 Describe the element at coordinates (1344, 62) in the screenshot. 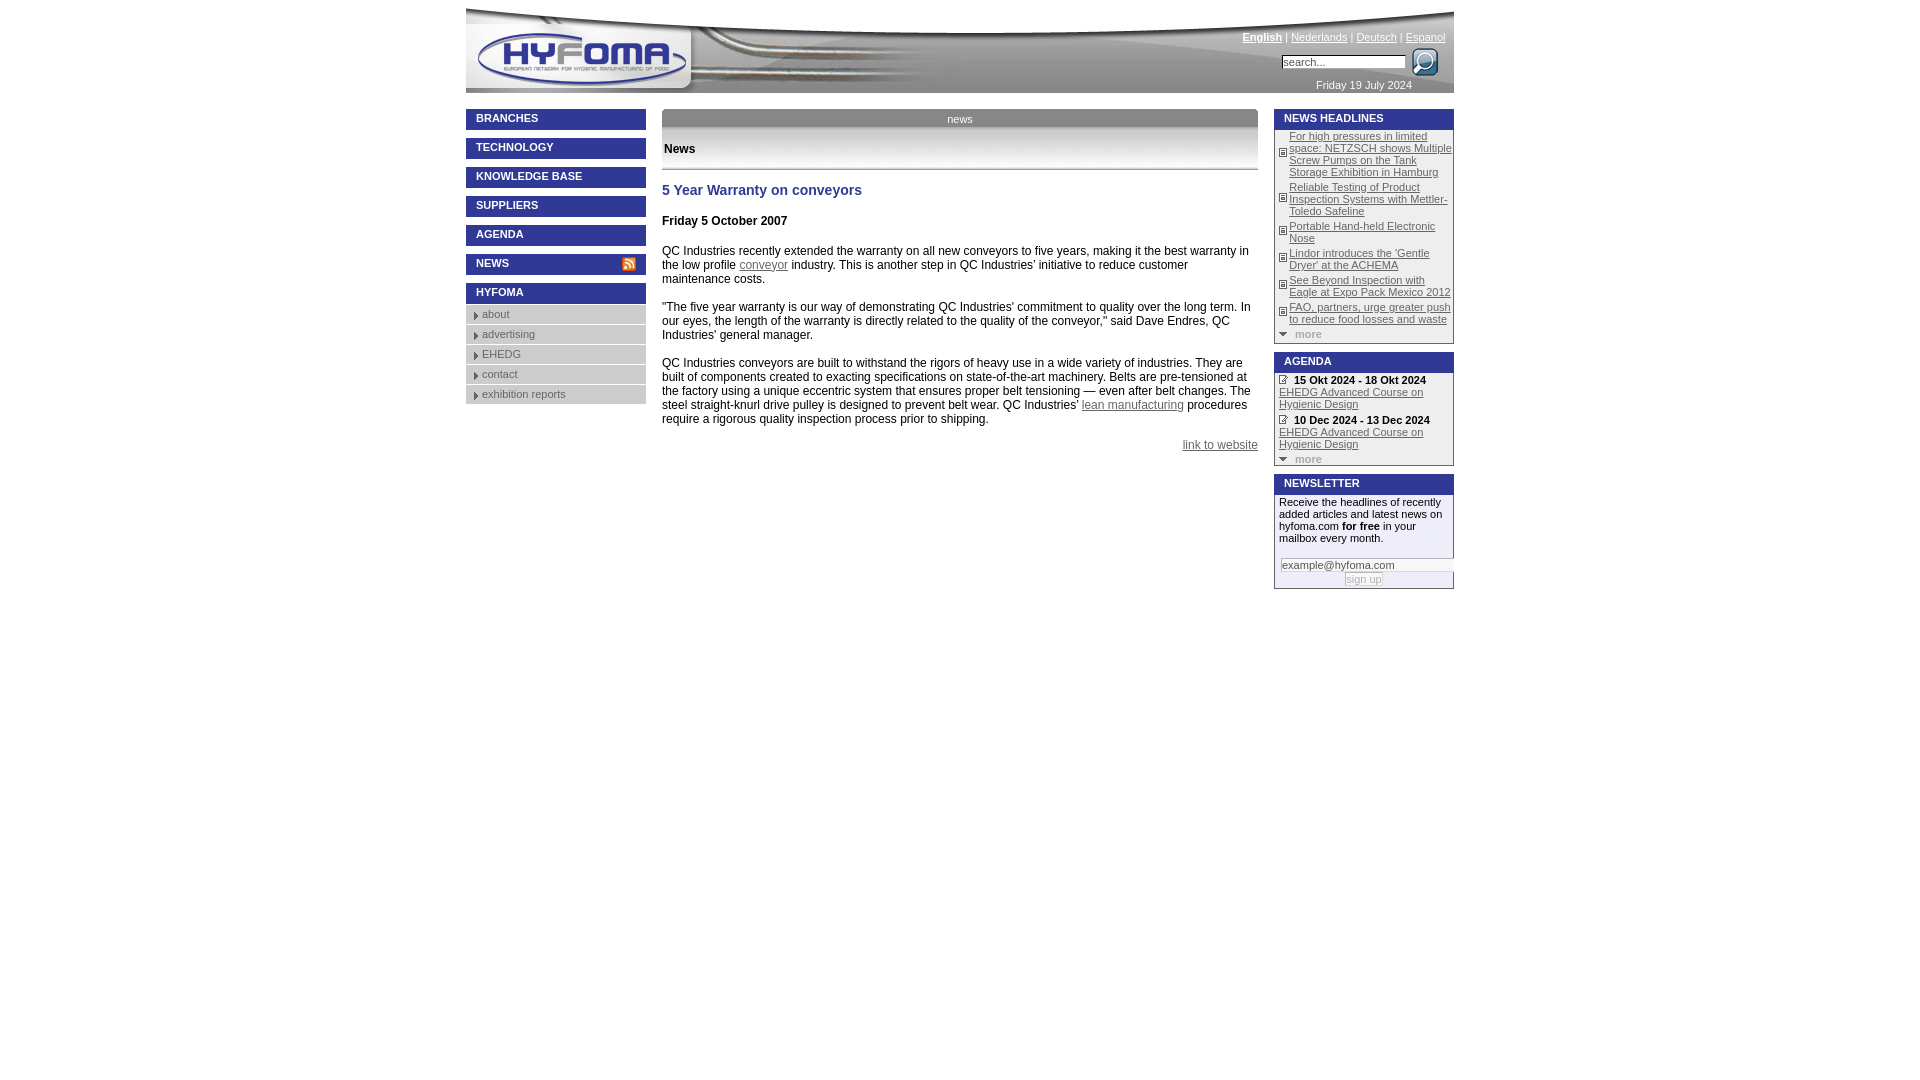

I see `search...` at that location.